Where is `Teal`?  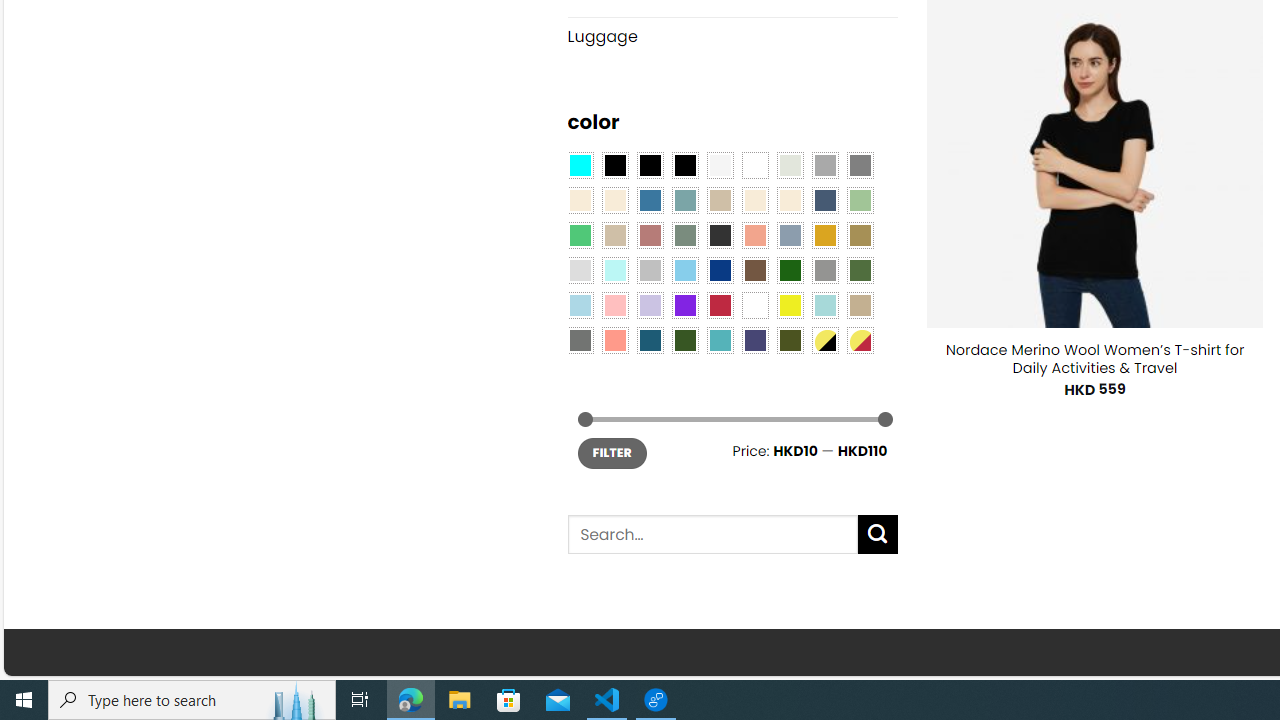
Teal is located at coordinates (720, 339).